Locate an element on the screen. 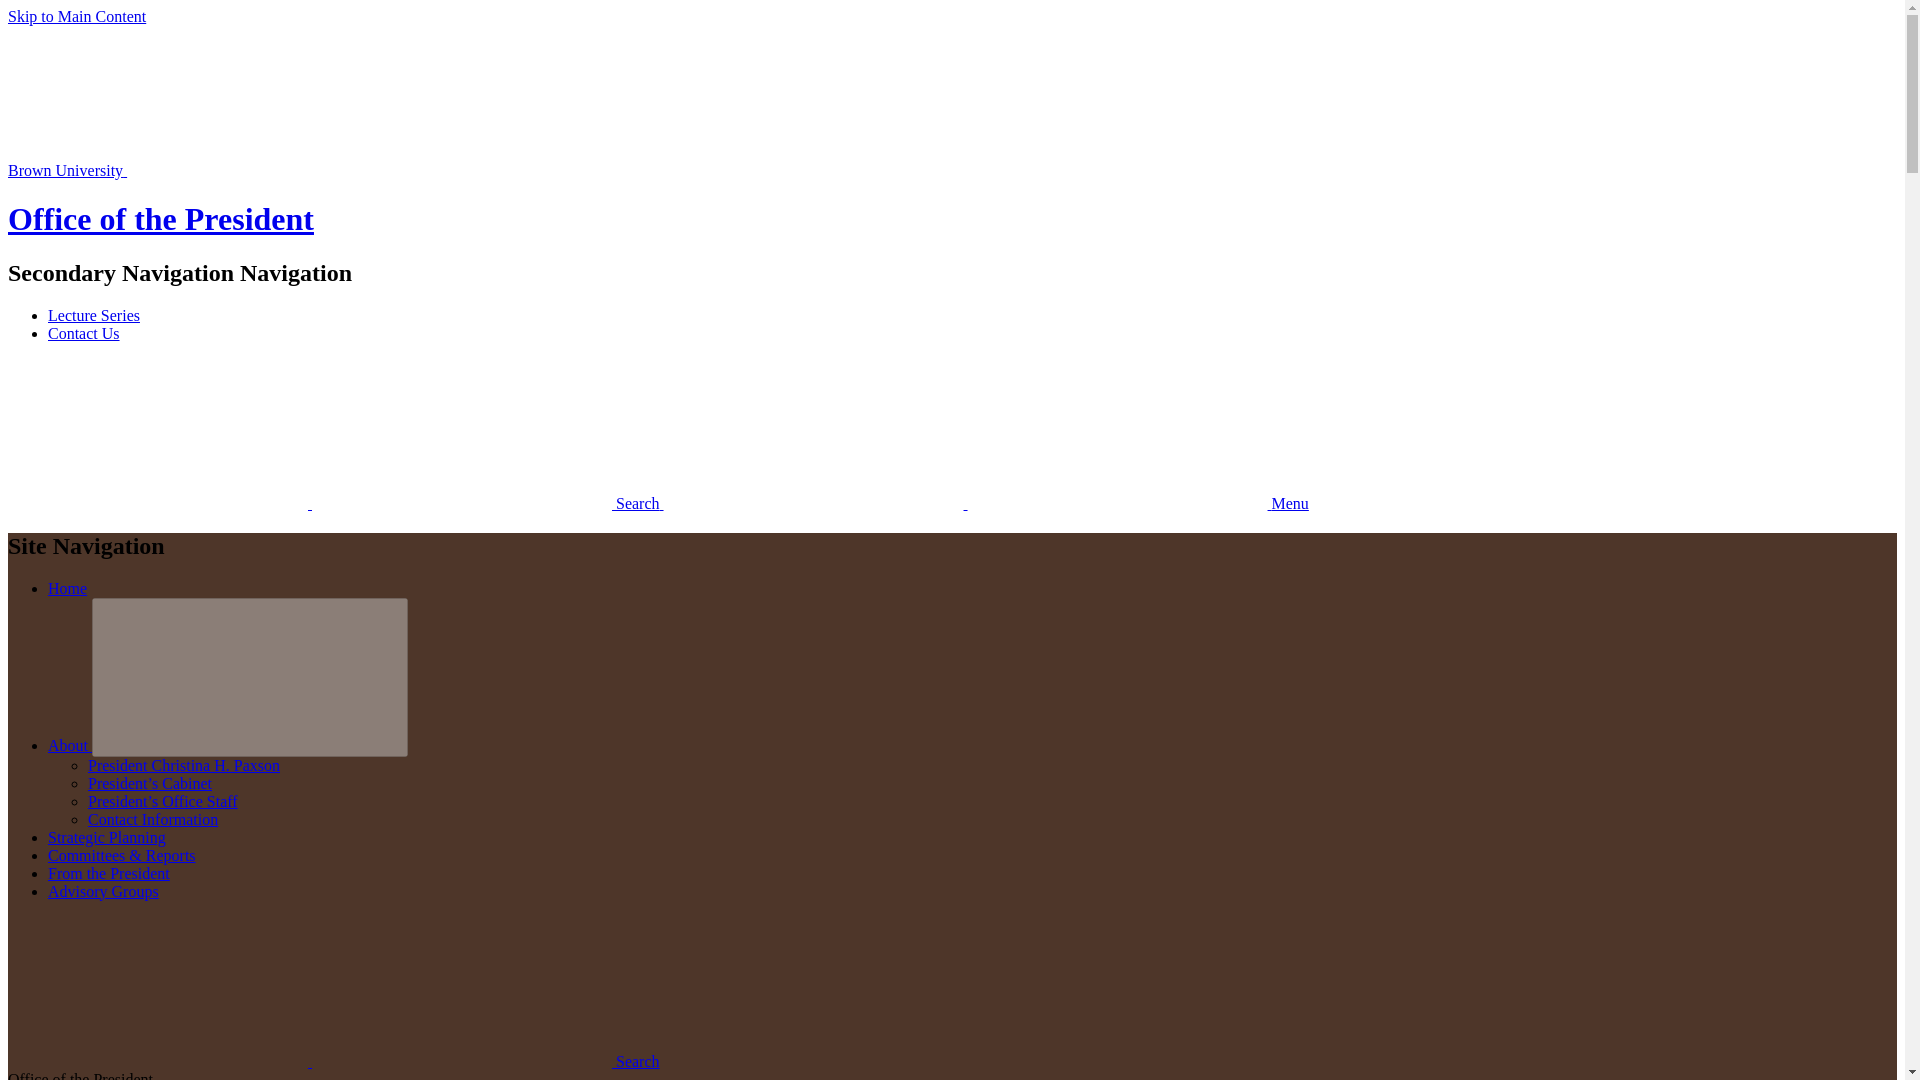  Skip to Main Content is located at coordinates (76, 16).